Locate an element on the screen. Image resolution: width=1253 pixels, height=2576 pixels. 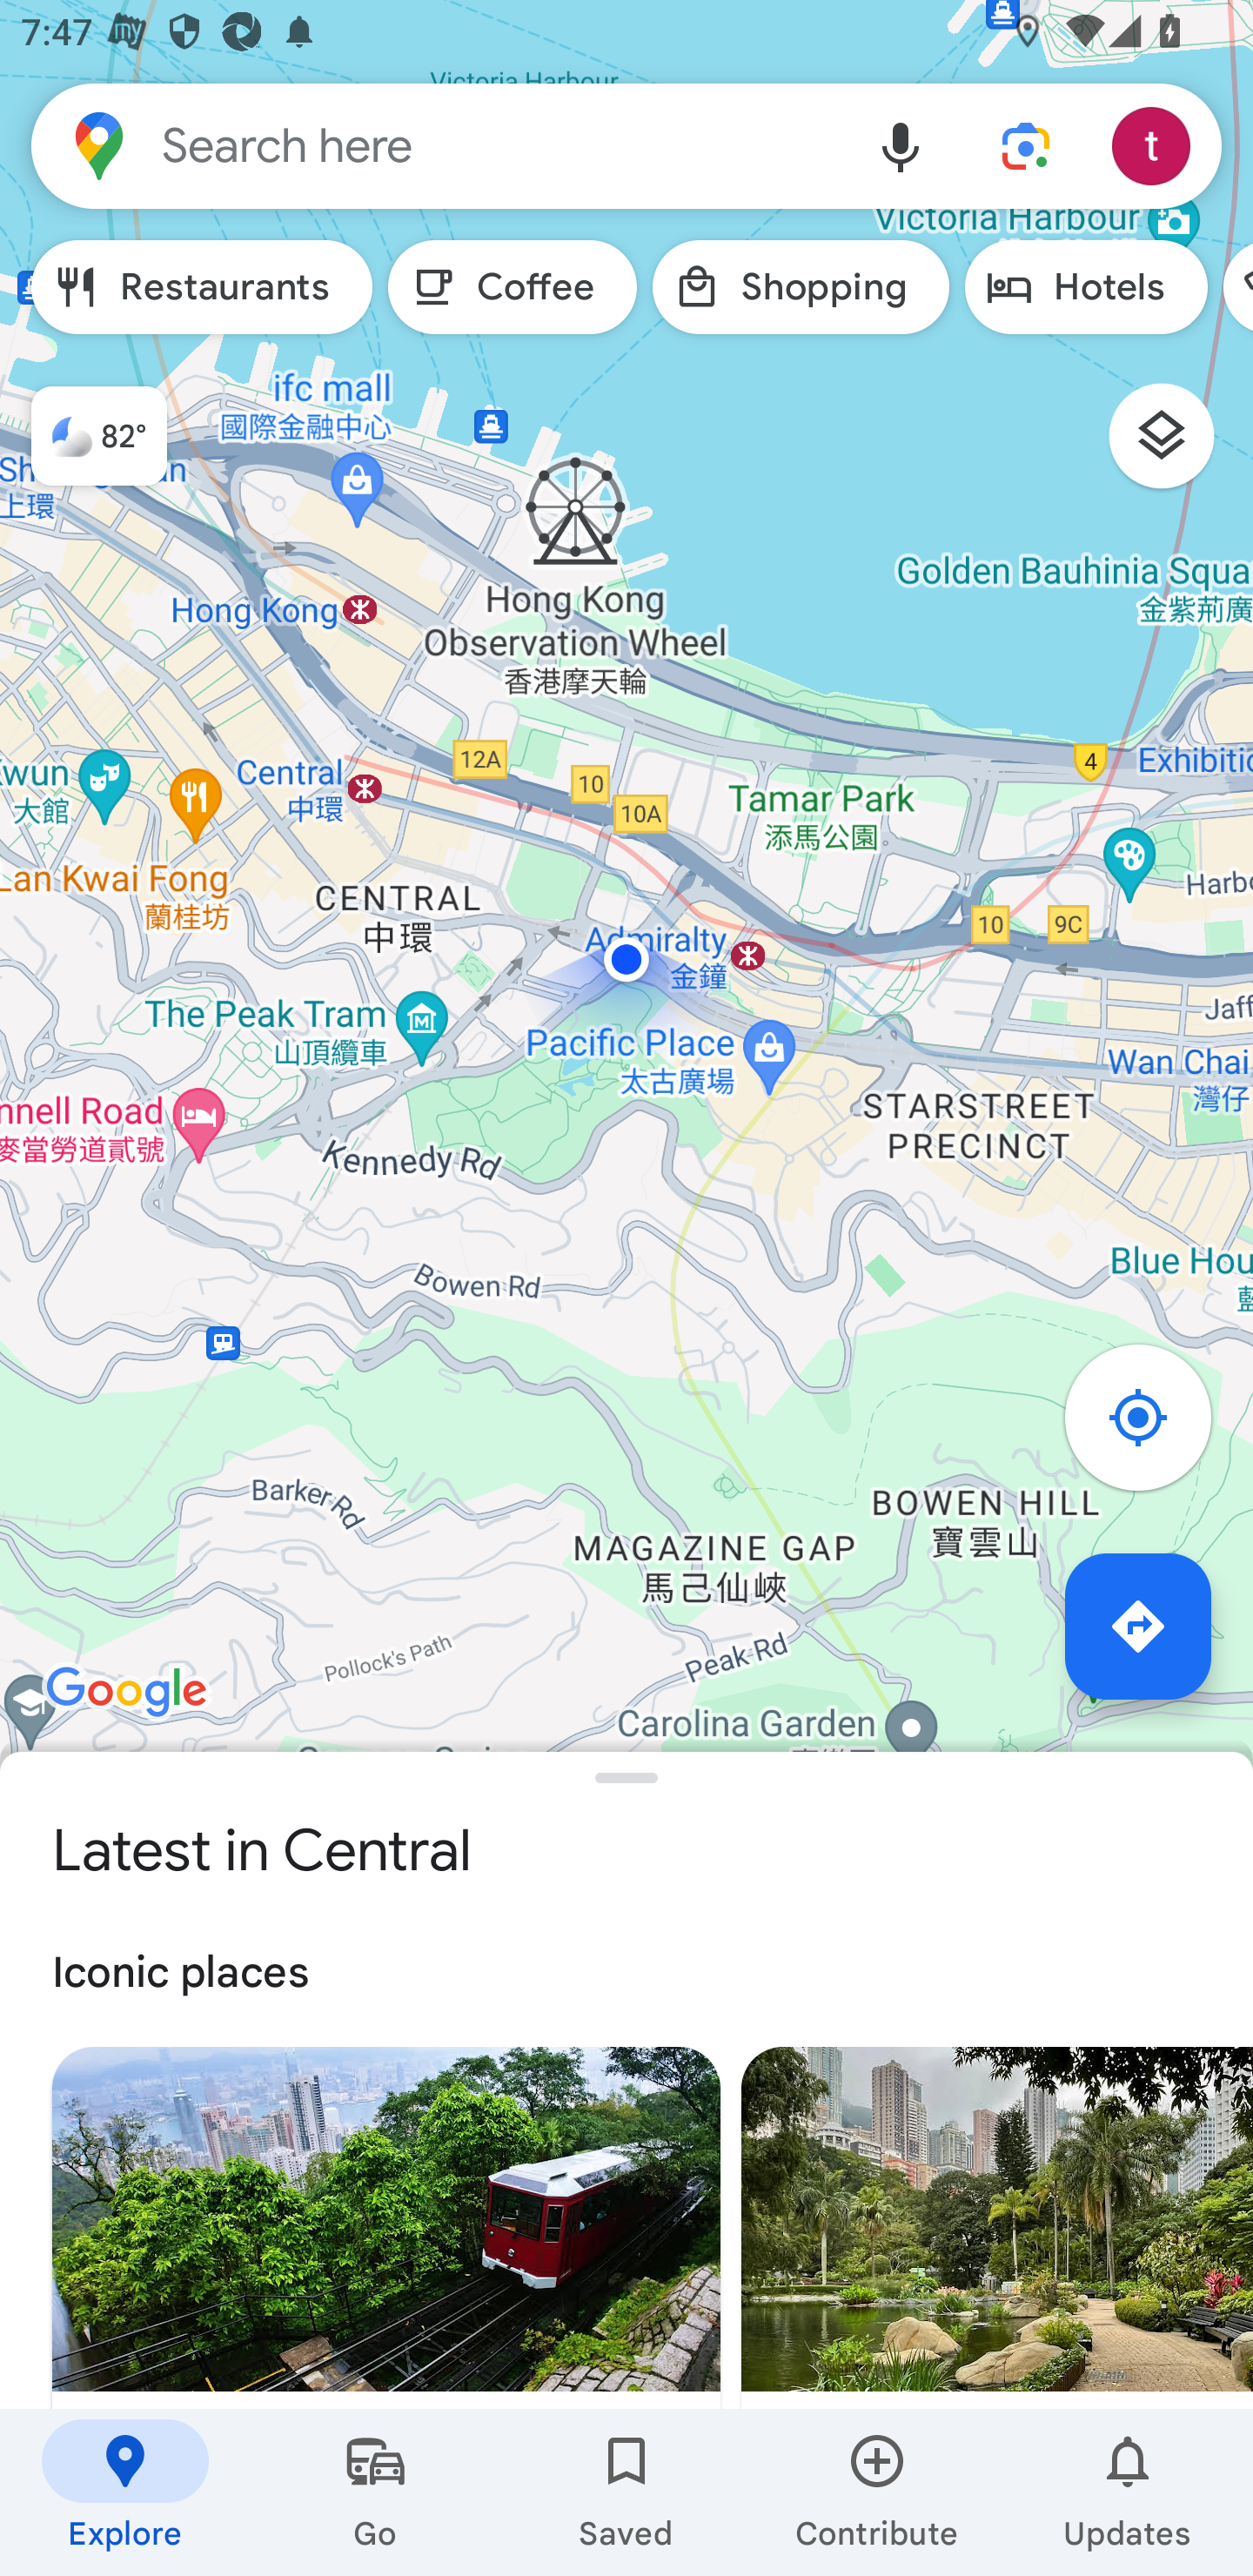
Saved is located at coordinates (626, 2492).